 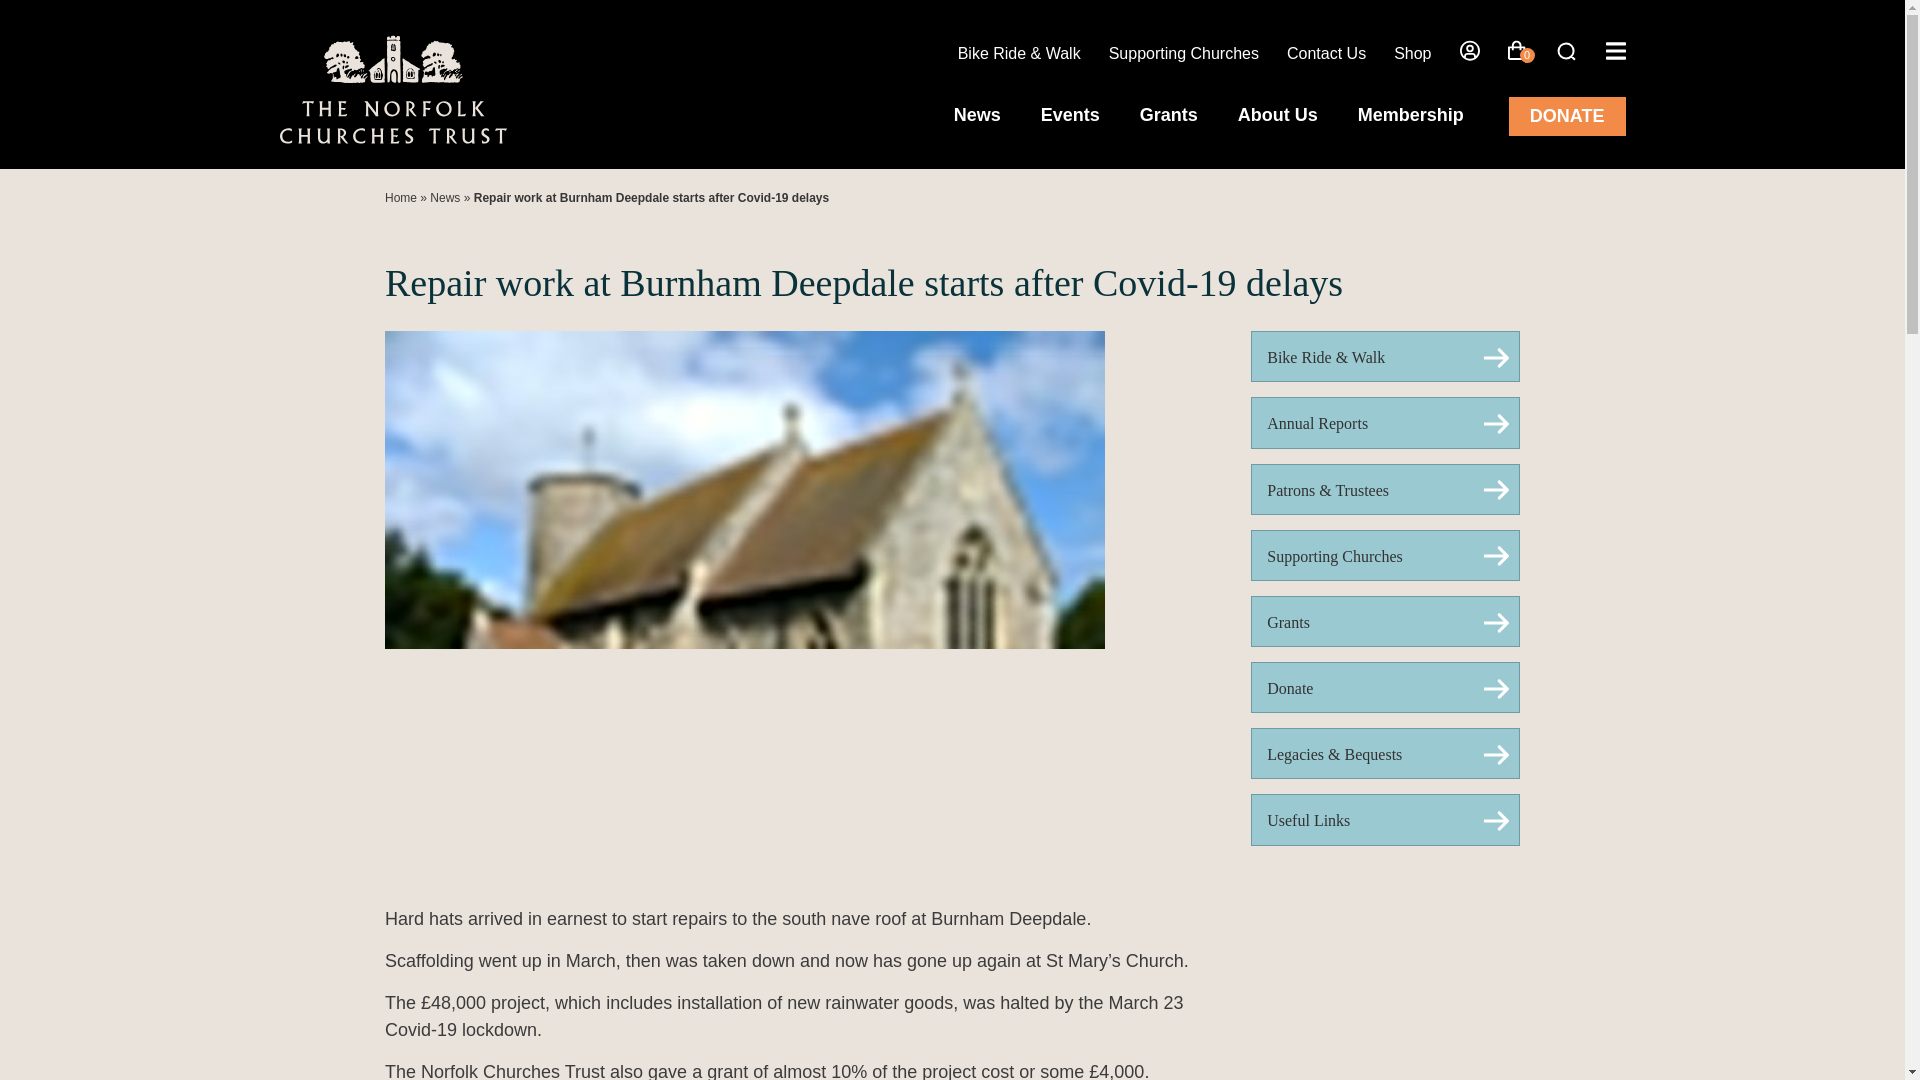 I want to click on Supporting Churches, so click(x=1184, y=53).